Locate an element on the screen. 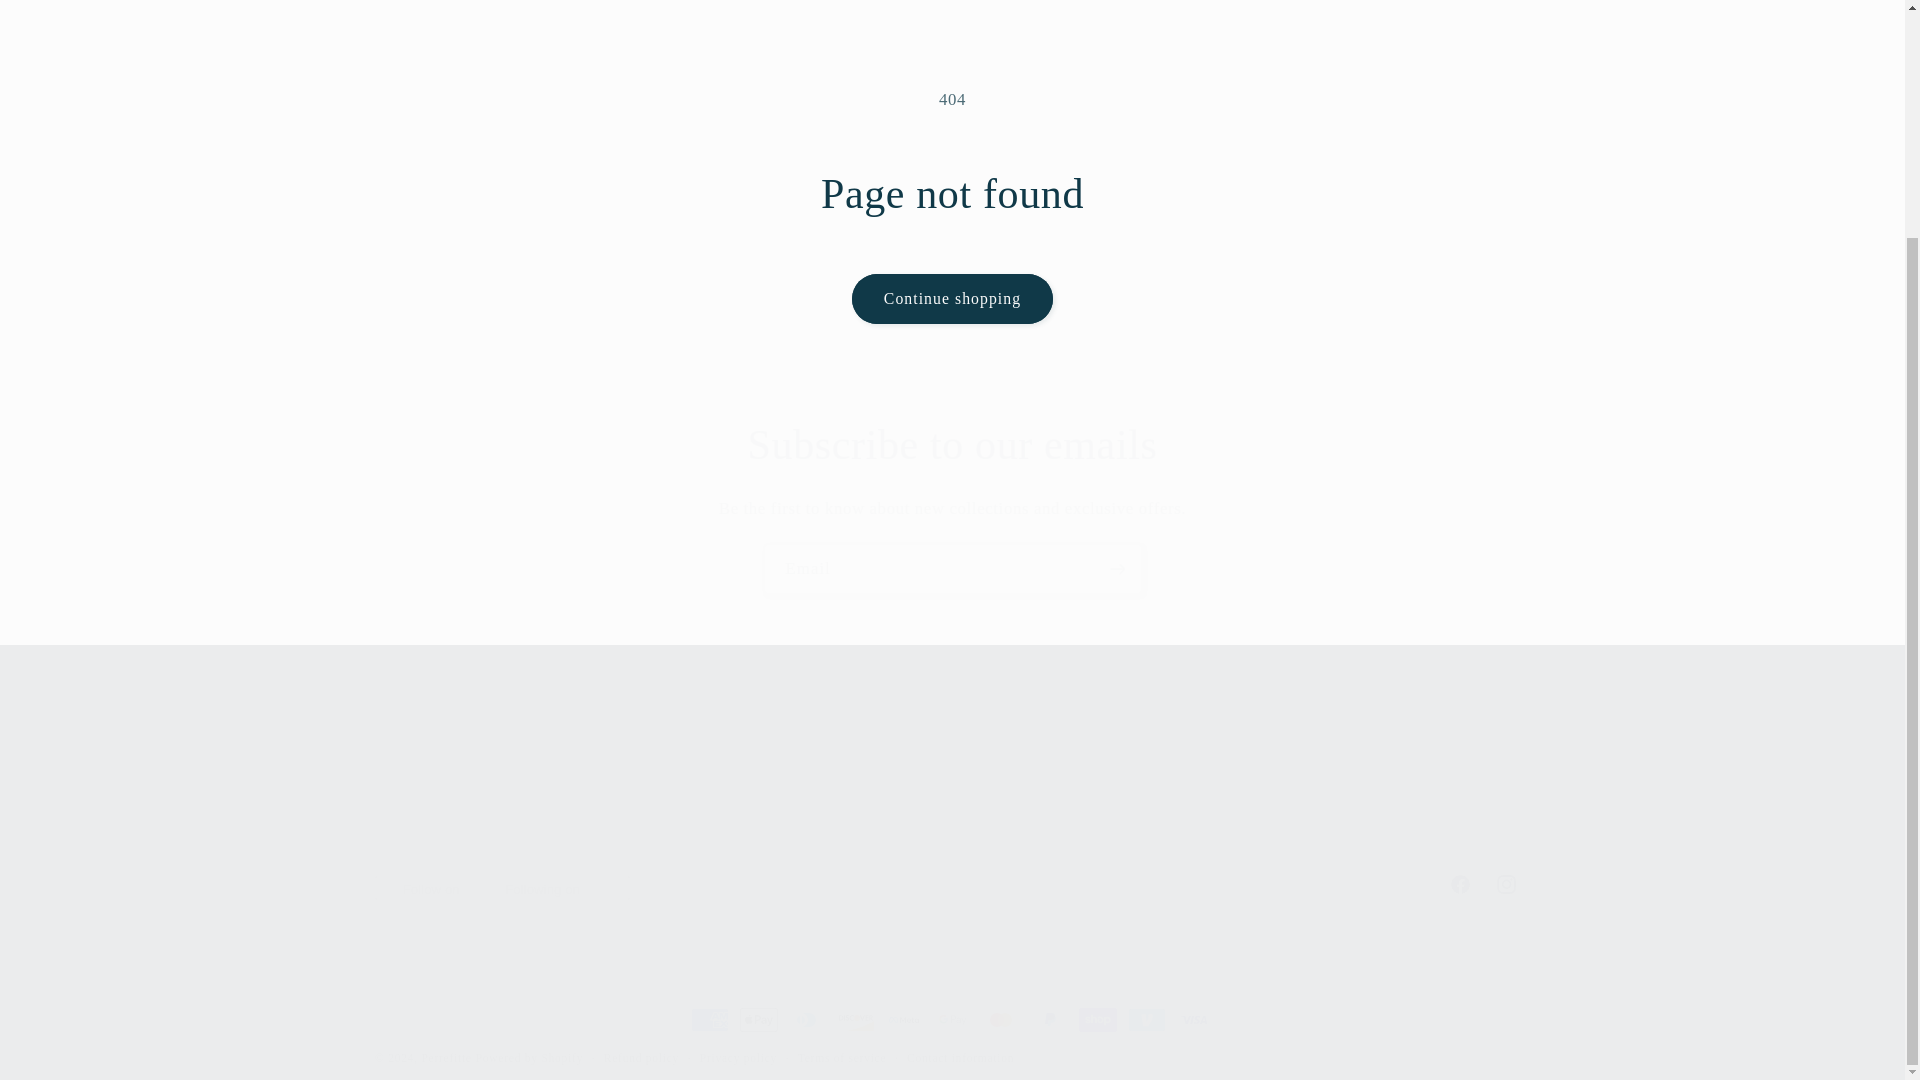 The width and height of the screenshot is (1920, 1080). Subscribe to our emails is located at coordinates (952, 445).